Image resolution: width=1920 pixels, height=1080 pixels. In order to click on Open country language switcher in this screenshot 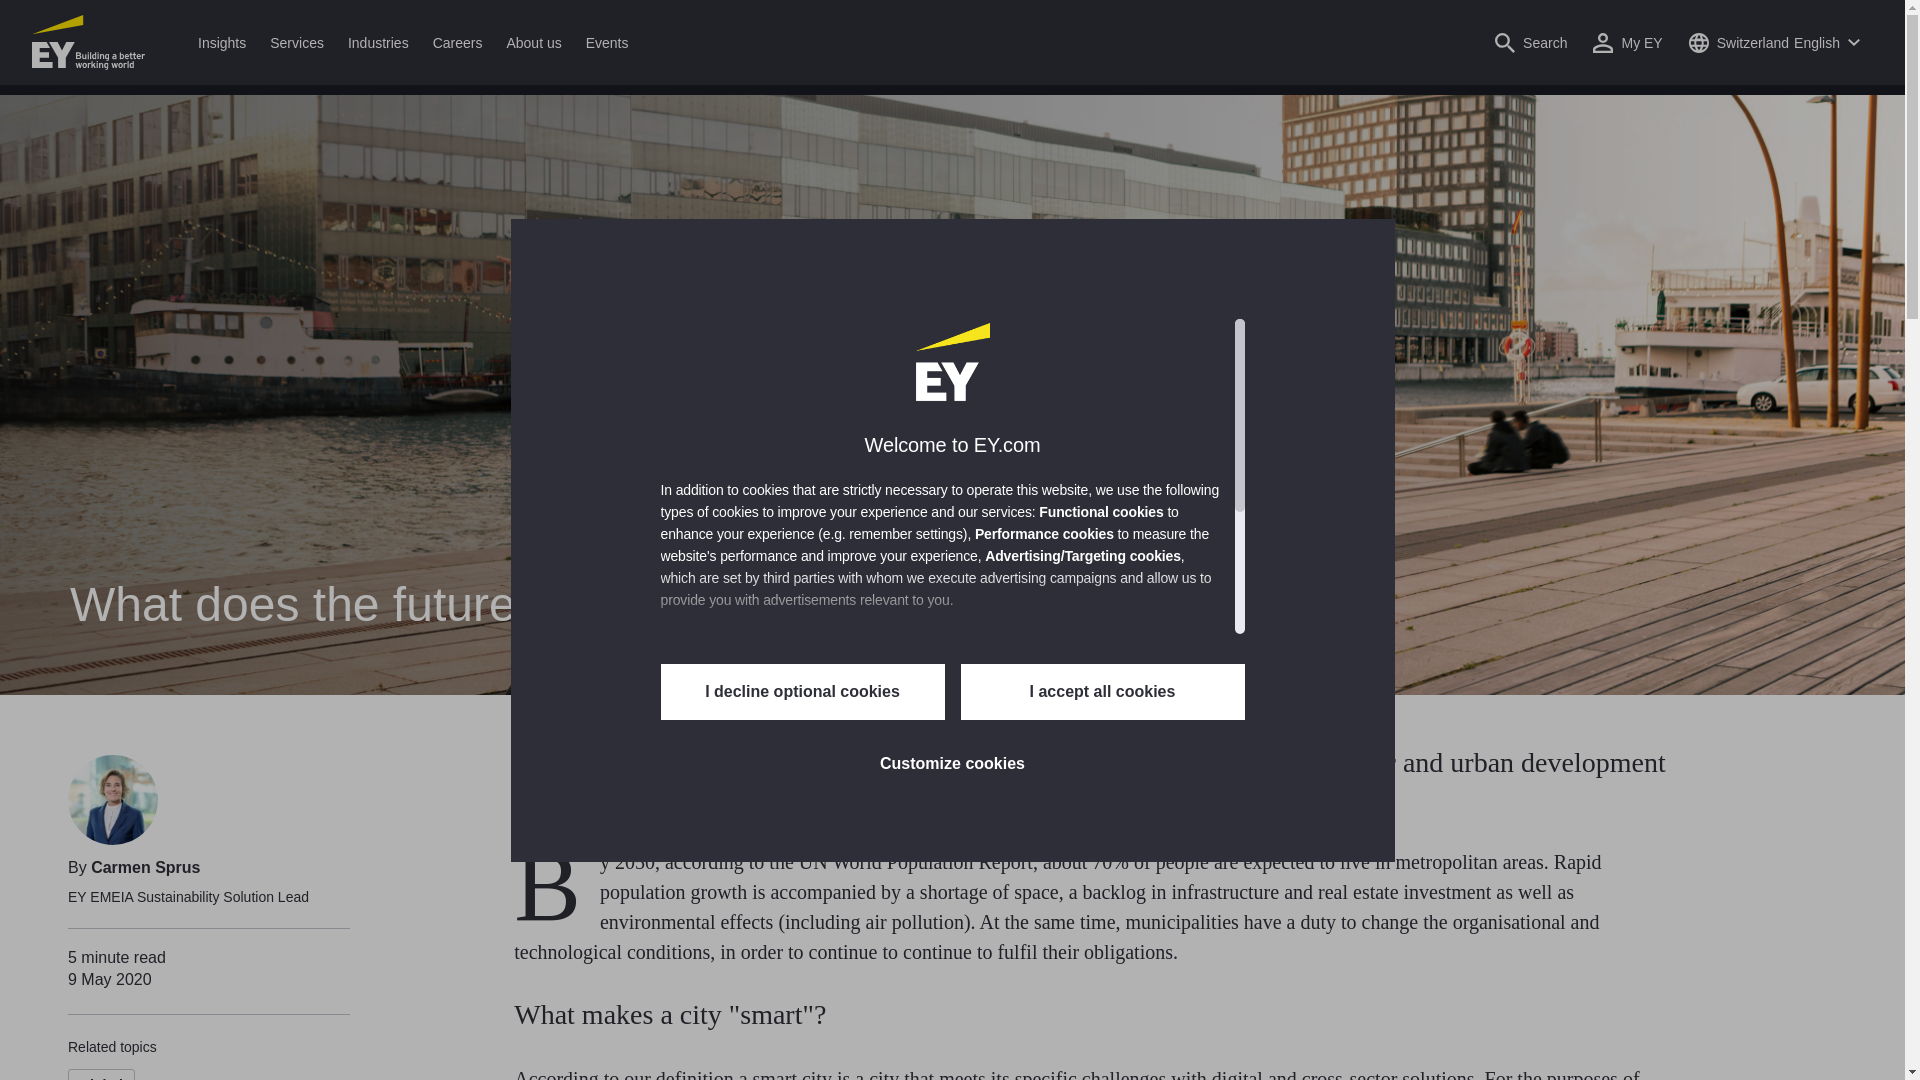, I will do `click(1774, 42)`.